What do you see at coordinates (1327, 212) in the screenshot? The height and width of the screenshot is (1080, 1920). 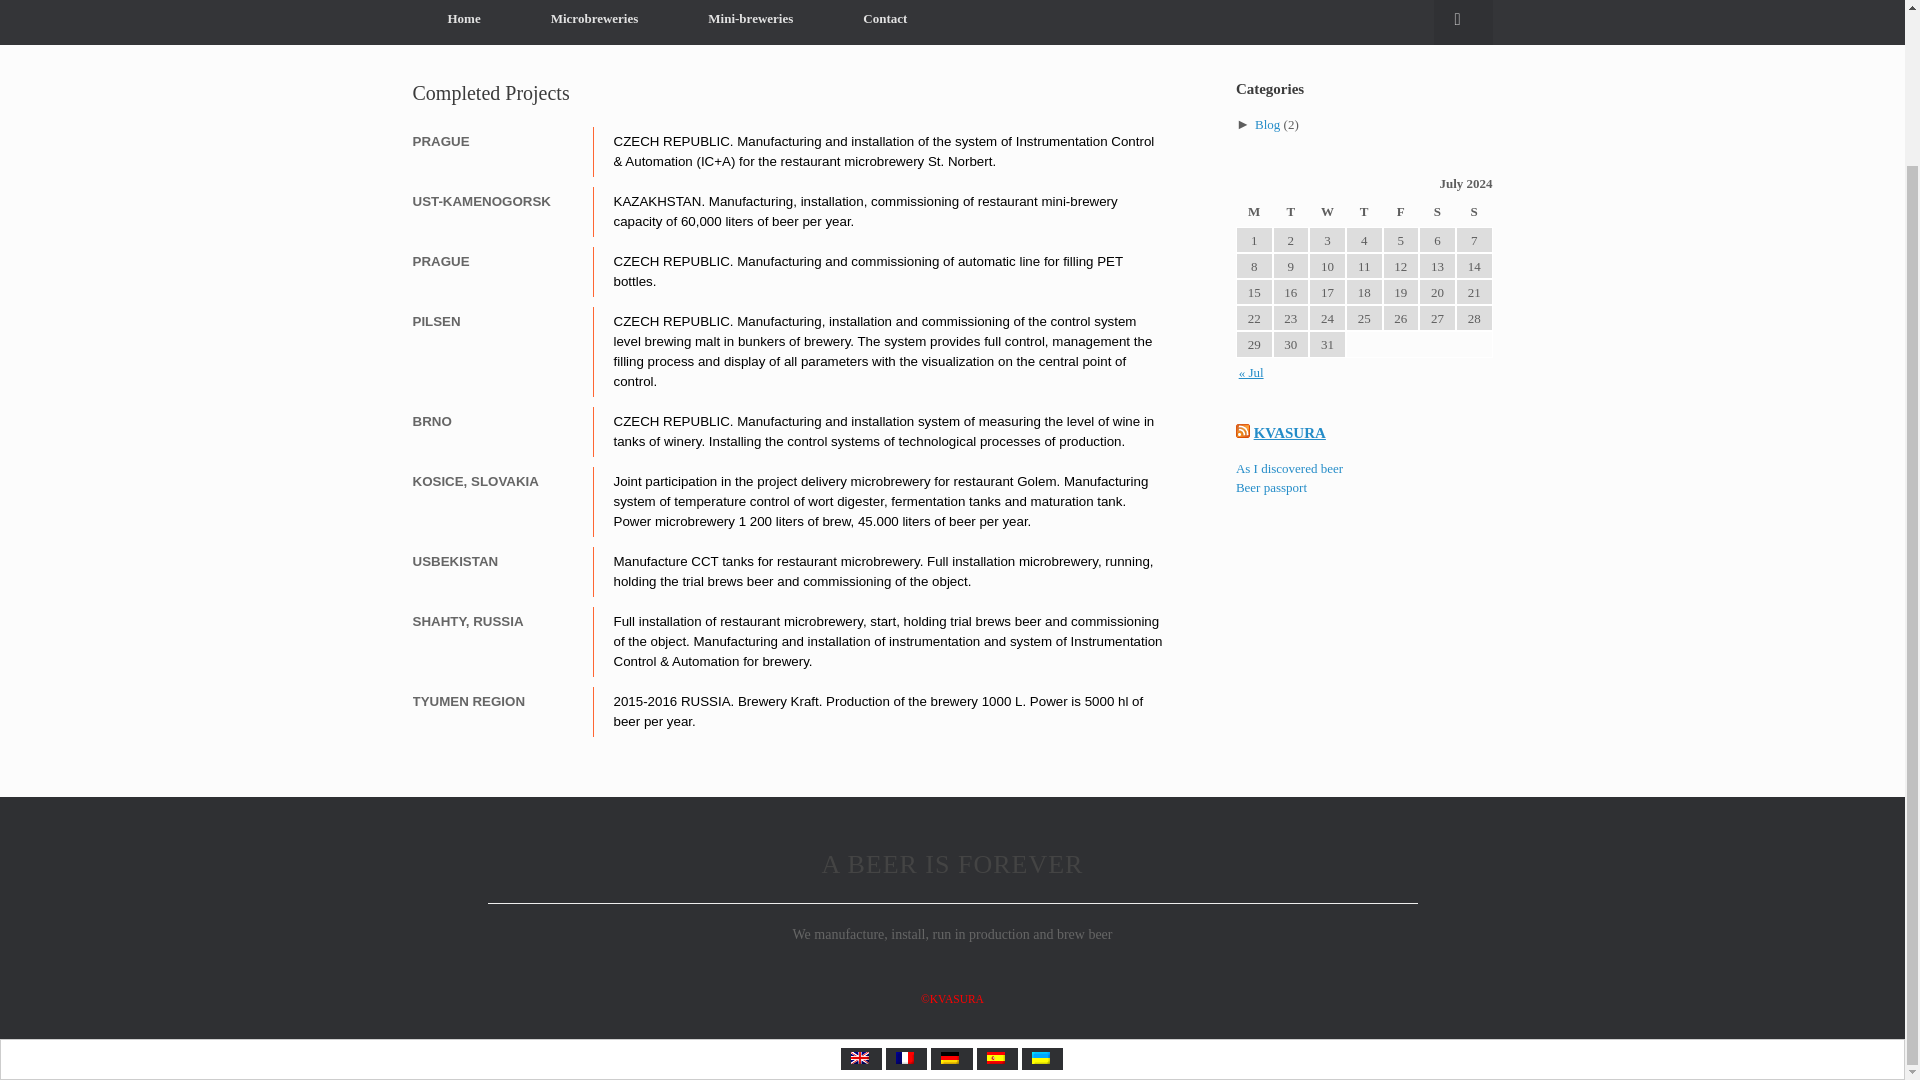 I see `Wednesday` at bounding box center [1327, 212].